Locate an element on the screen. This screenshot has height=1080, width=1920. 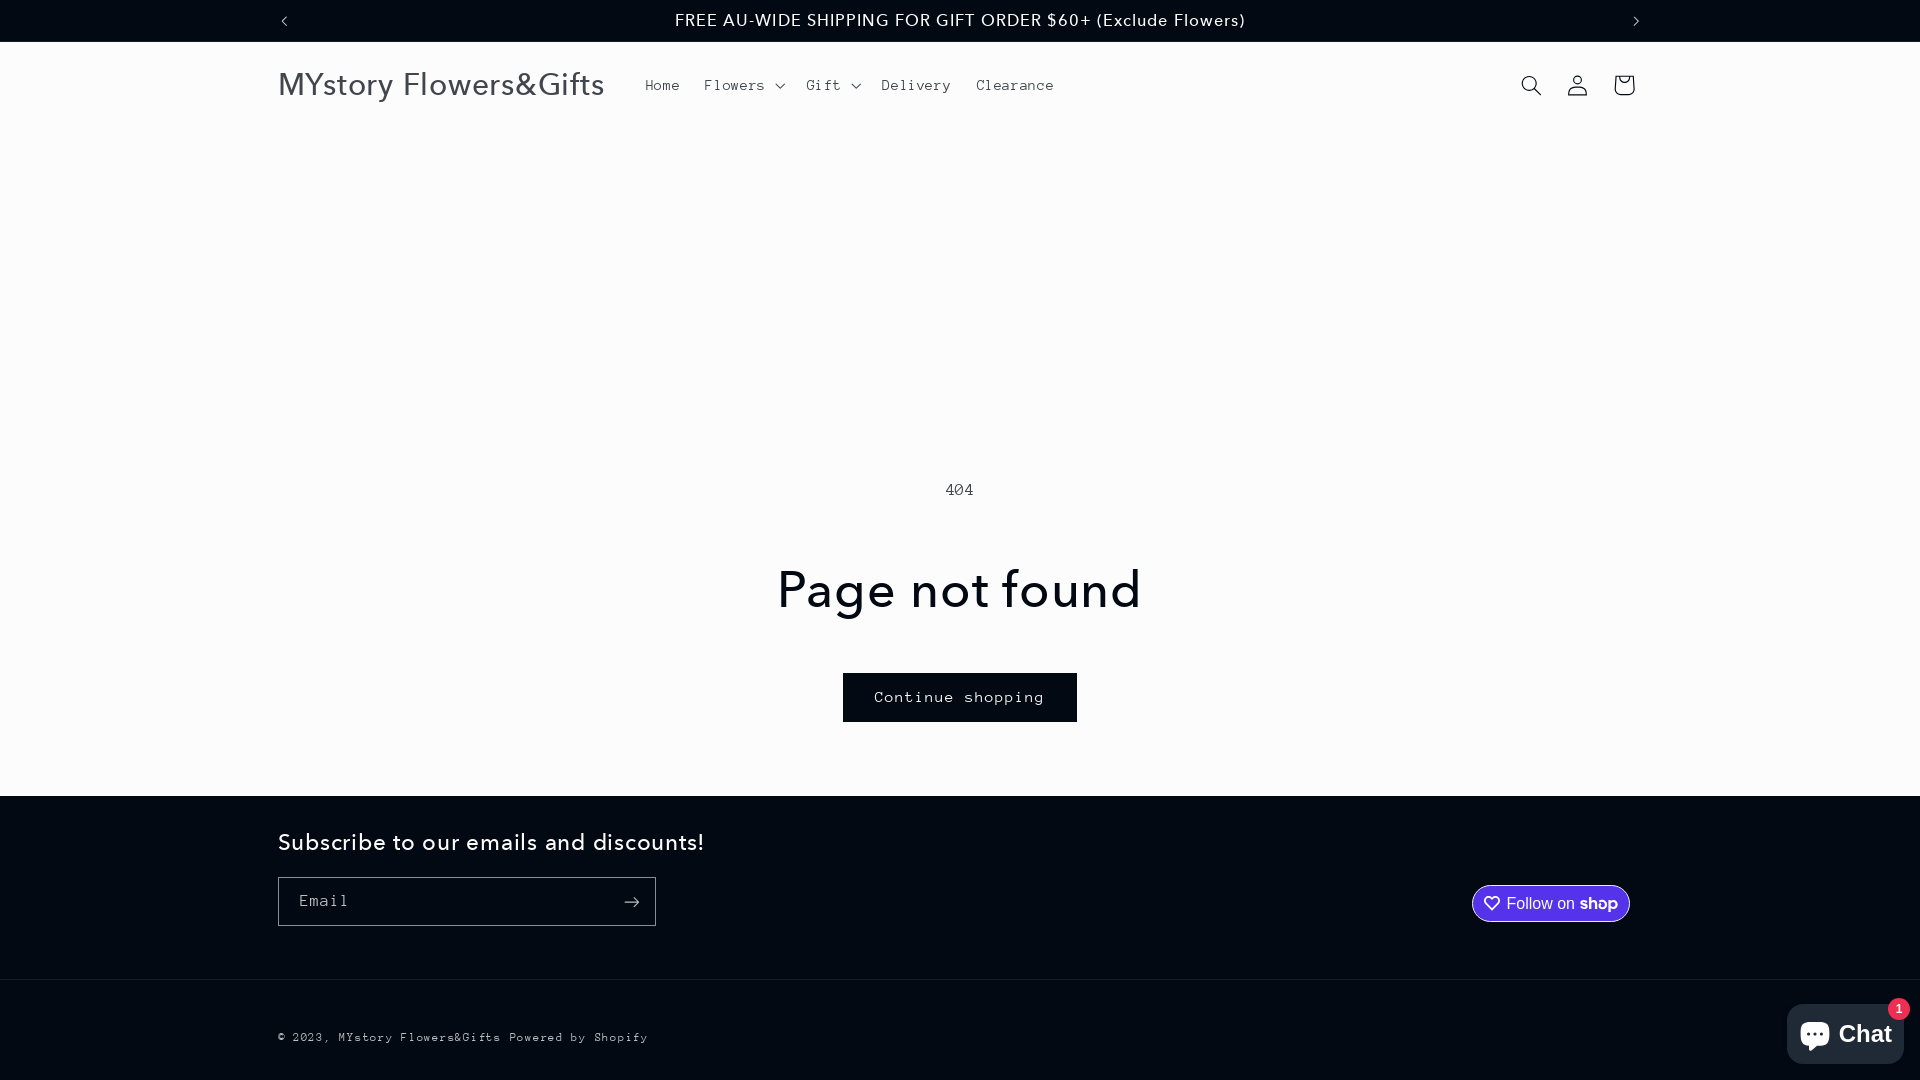
Powered by Shopify is located at coordinates (580, 1038).